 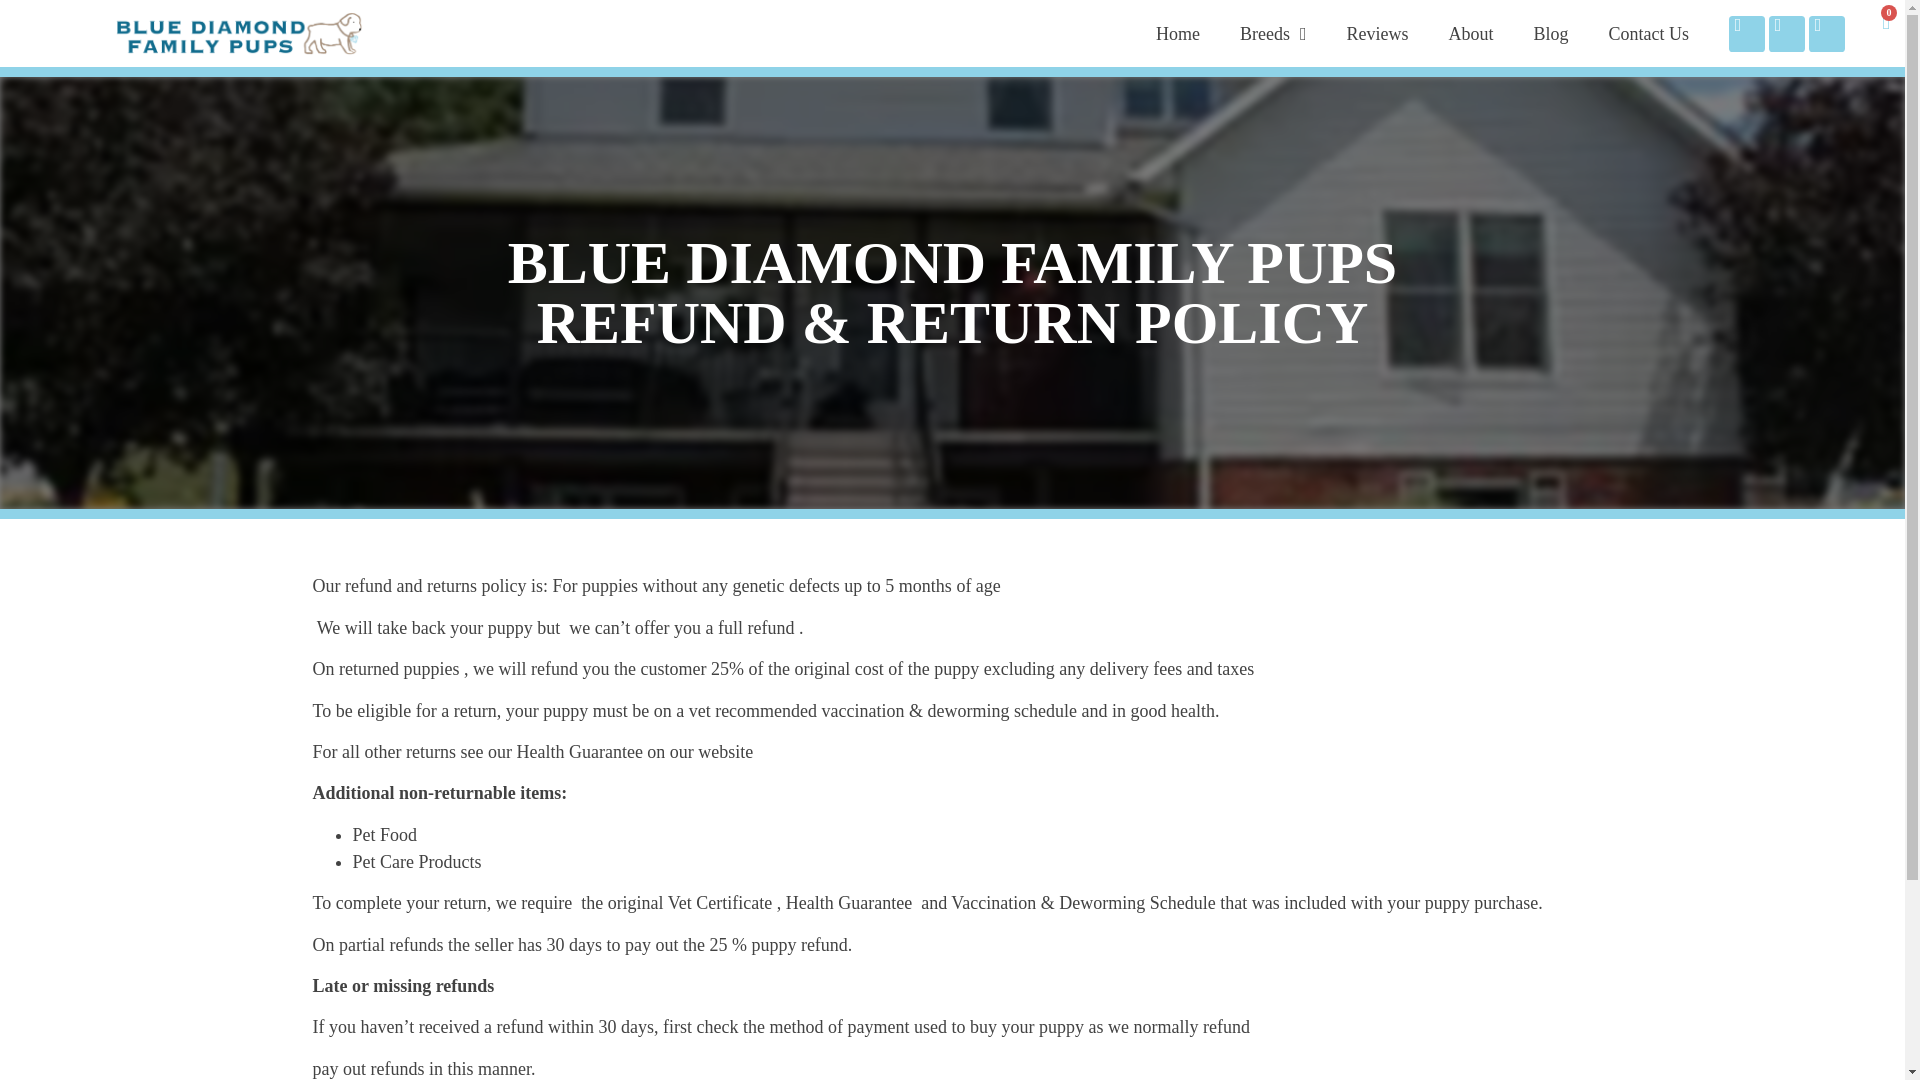 What do you see at coordinates (1550, 34) in the screenshot?
I see `Blog` at bounding box center [1550, 34].